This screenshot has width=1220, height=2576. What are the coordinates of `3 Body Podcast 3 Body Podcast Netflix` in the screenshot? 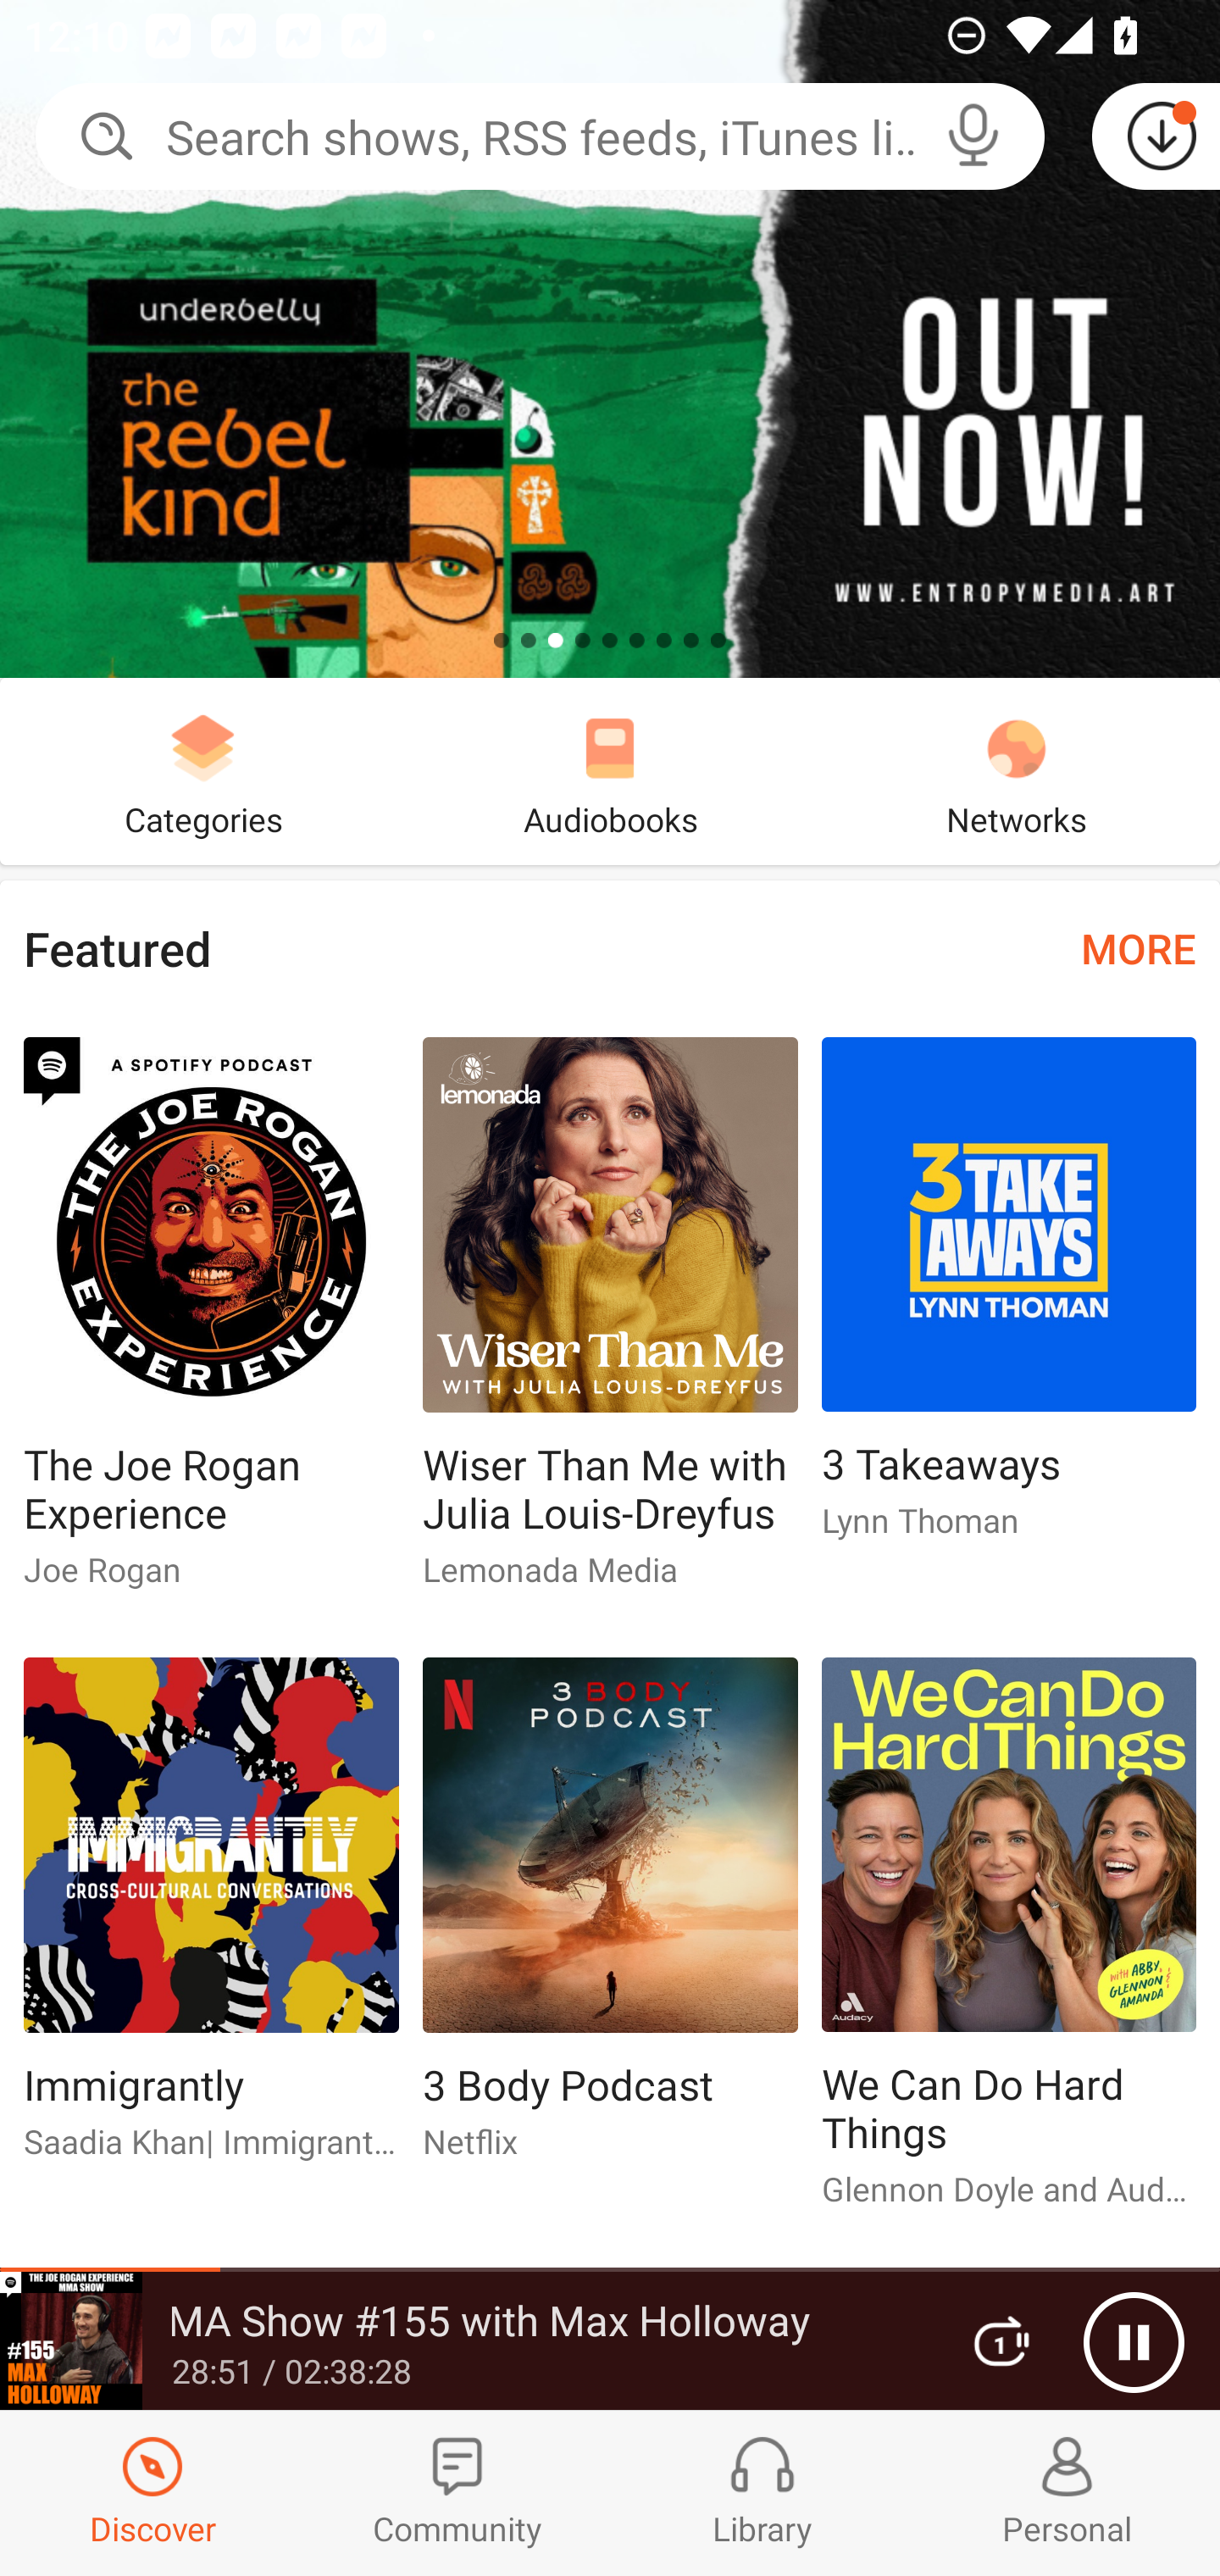 It's located at (610, 1921).